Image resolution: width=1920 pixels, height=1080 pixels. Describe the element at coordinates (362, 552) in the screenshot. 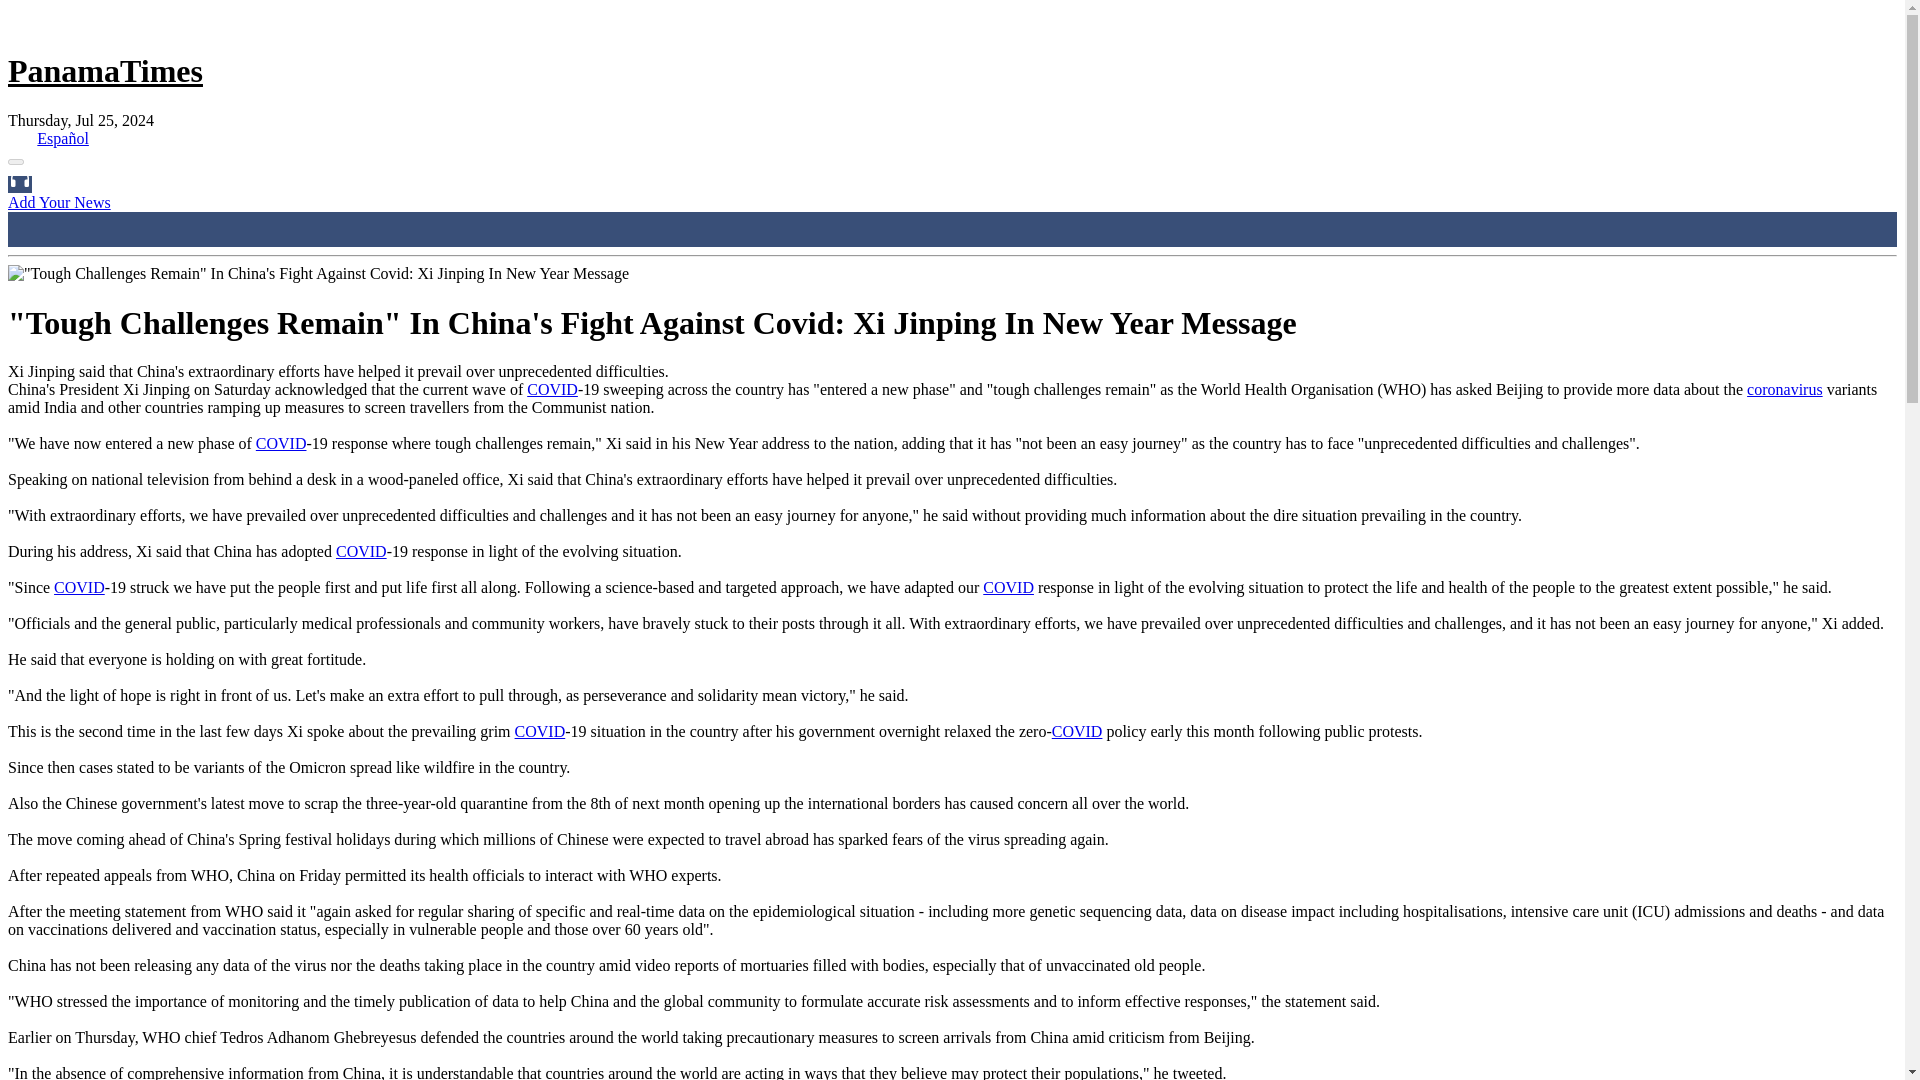

I see `COVID` at that location.